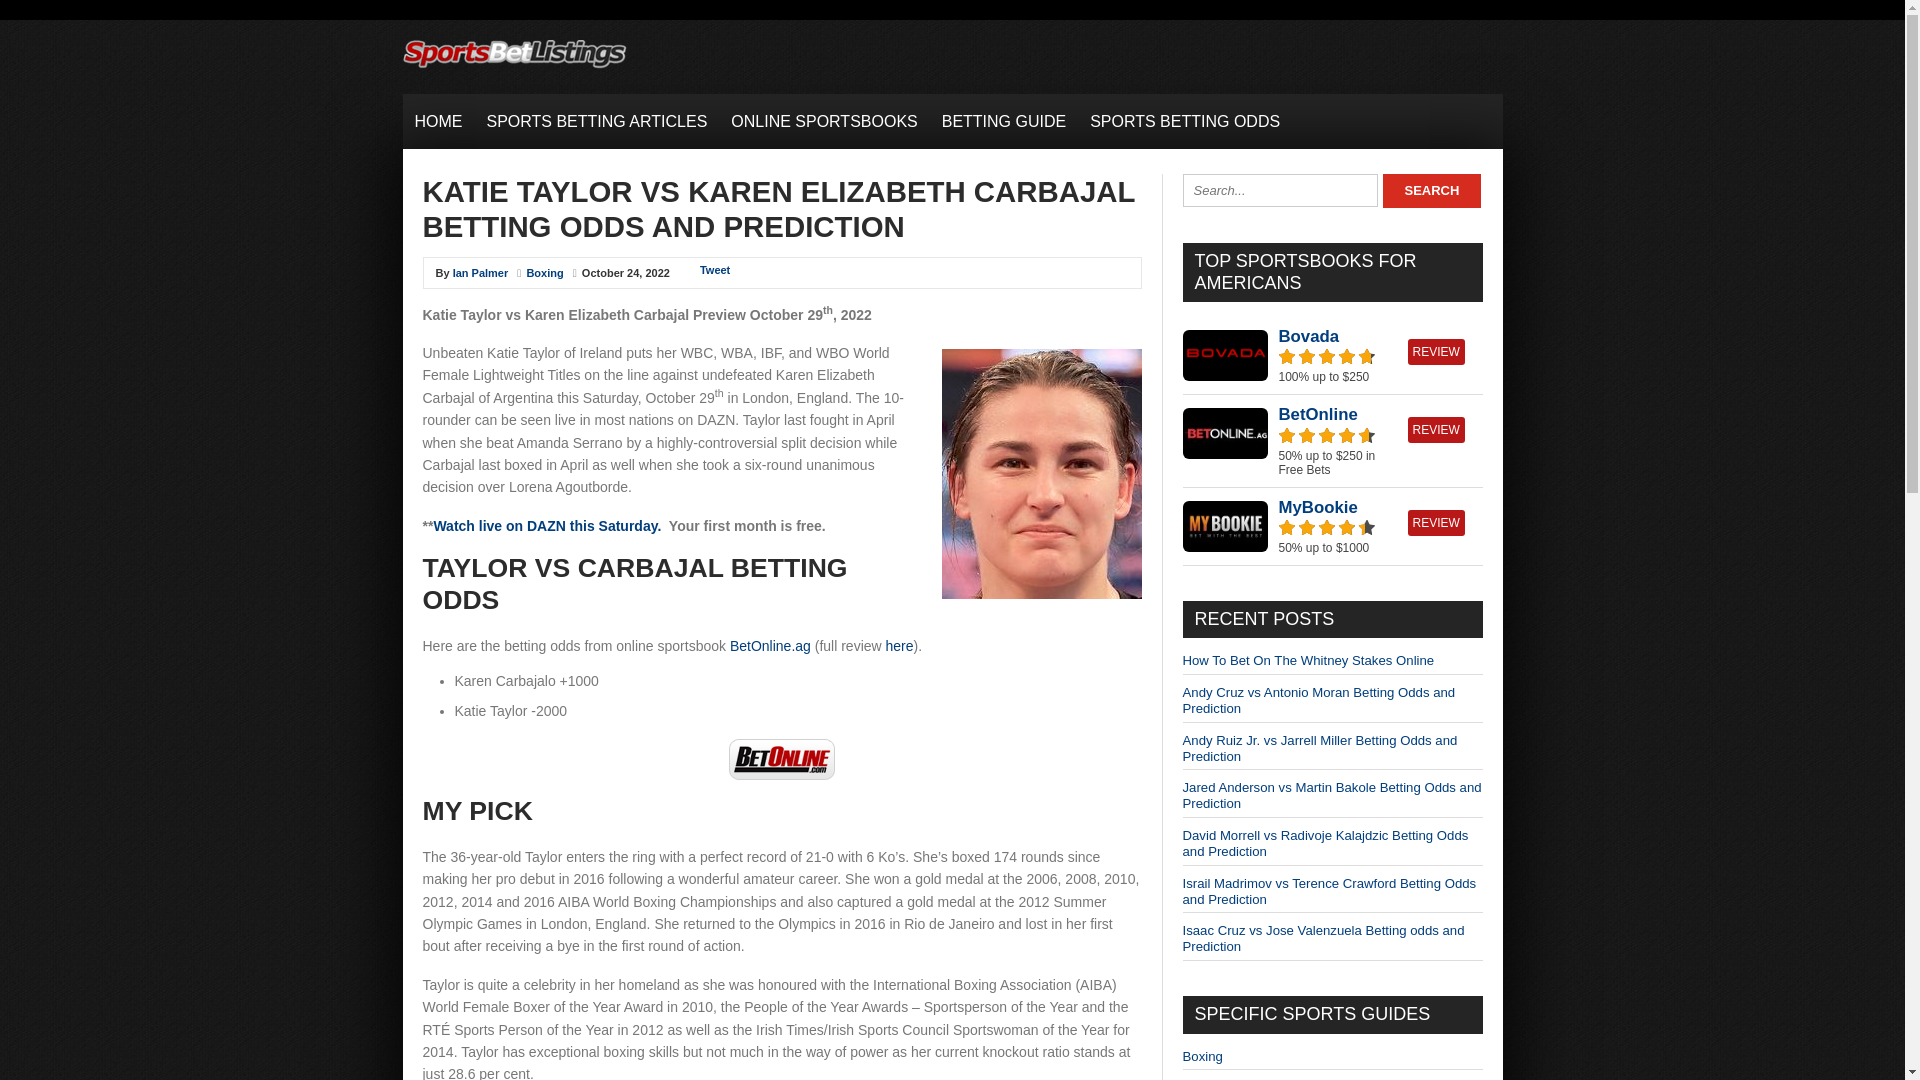 The image size is (1920, 1080). Describe the element at coordinates (1436, 522) in the screenshot. I see `REVIEW` at that location.